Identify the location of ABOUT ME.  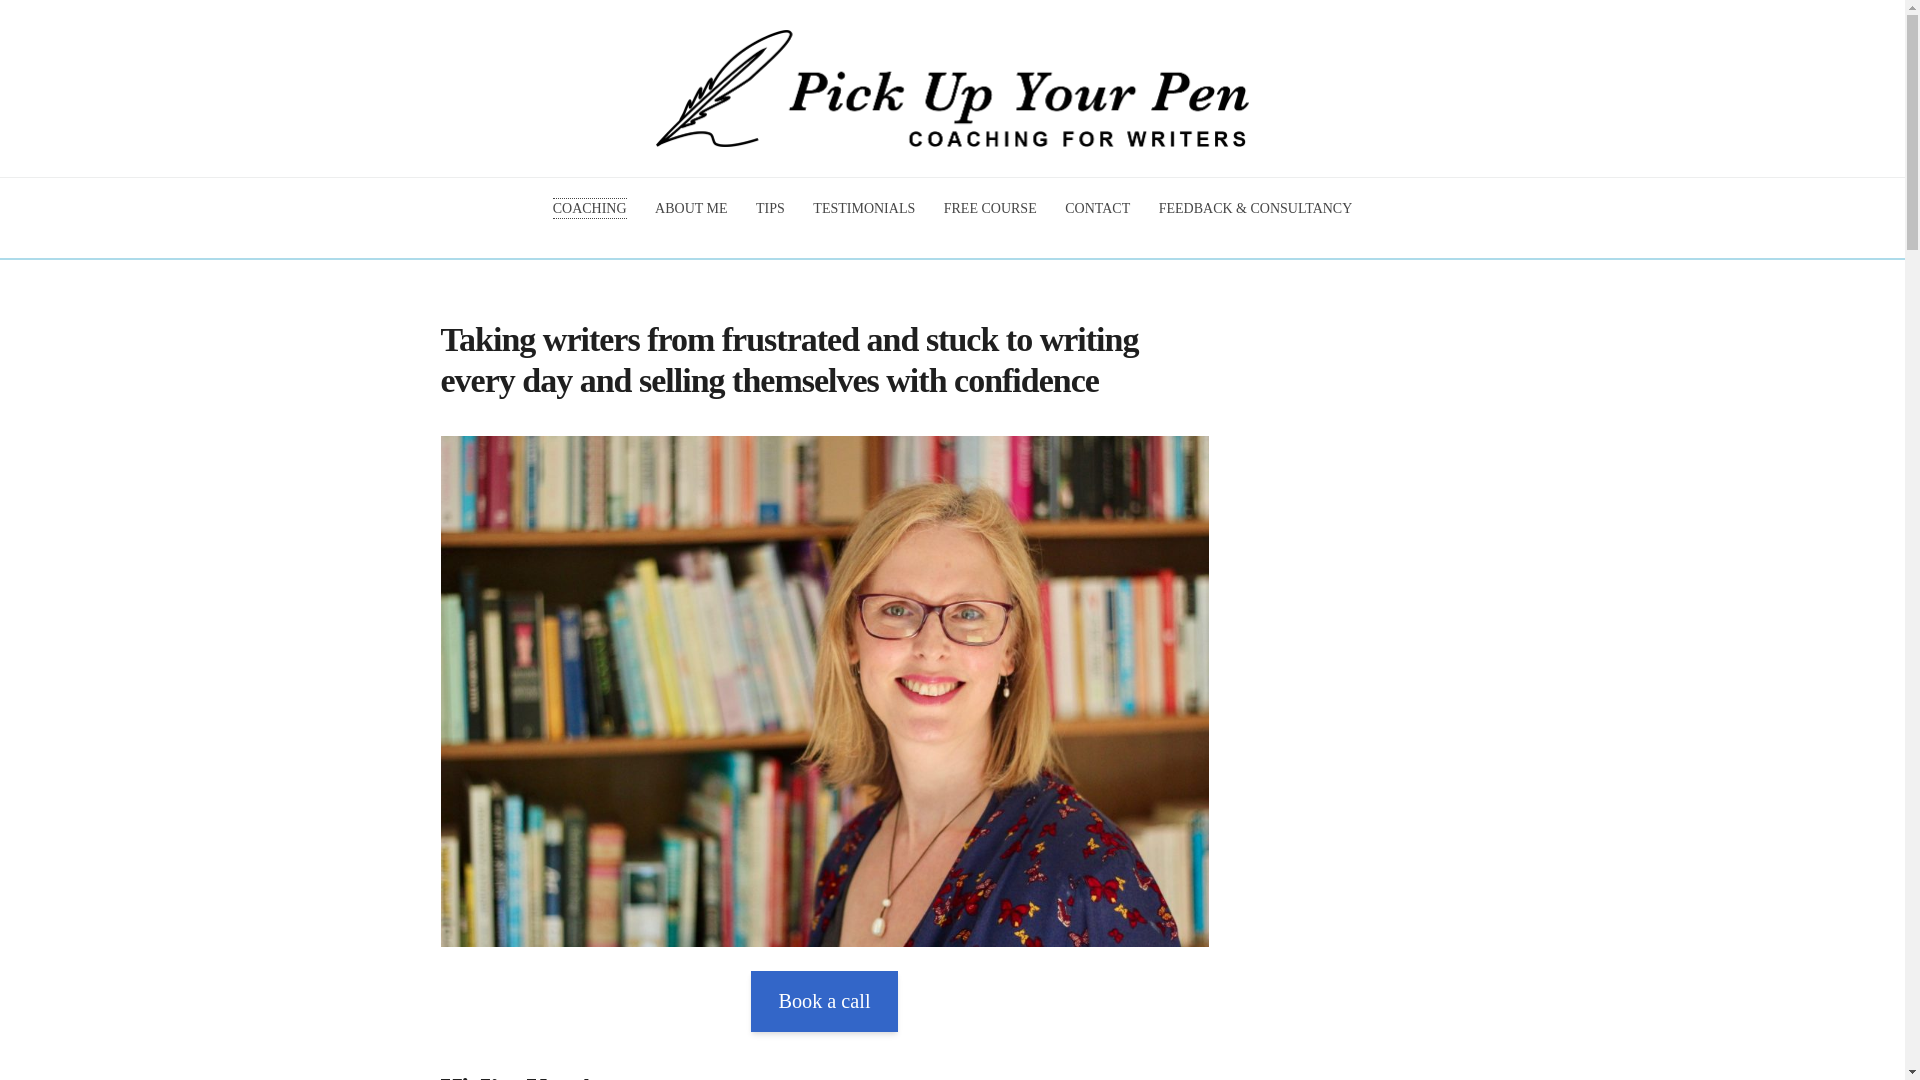
(690, 208).